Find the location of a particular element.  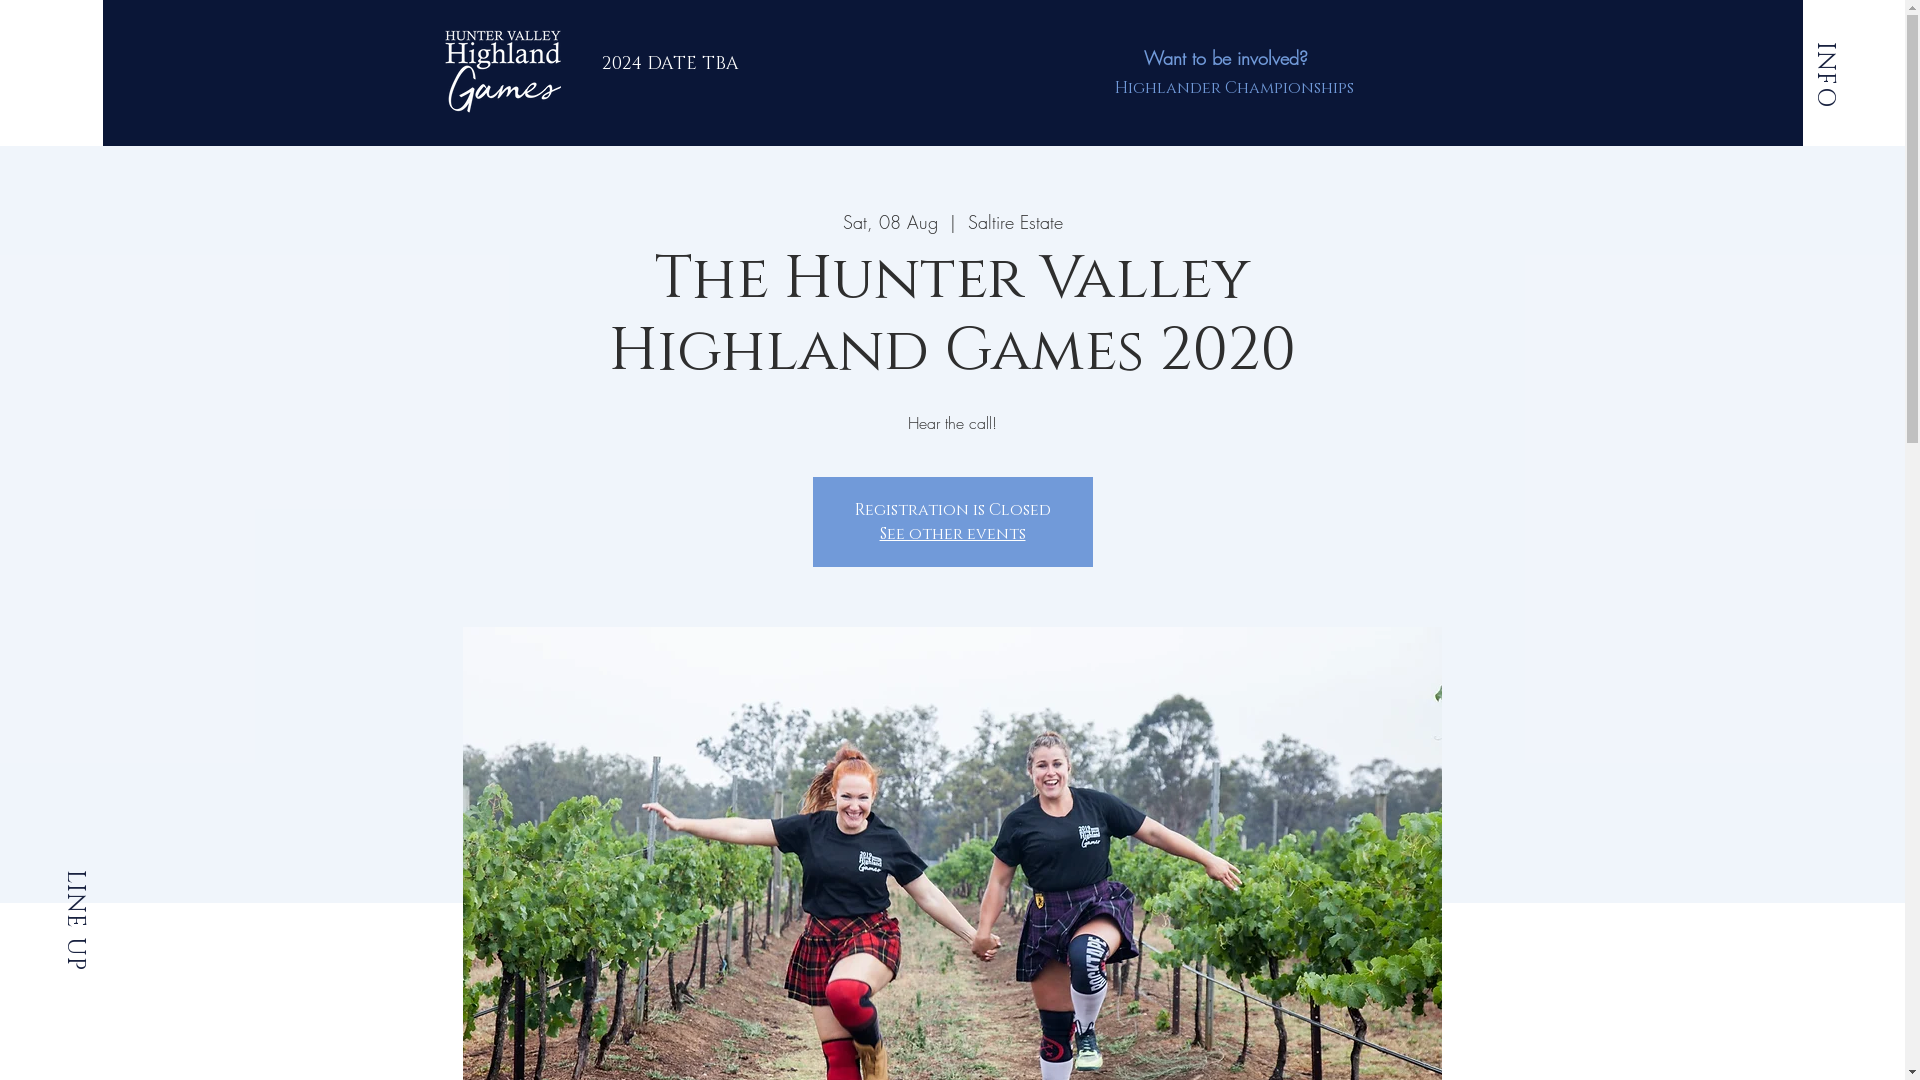

See other events is located at coordinates (953, 534).